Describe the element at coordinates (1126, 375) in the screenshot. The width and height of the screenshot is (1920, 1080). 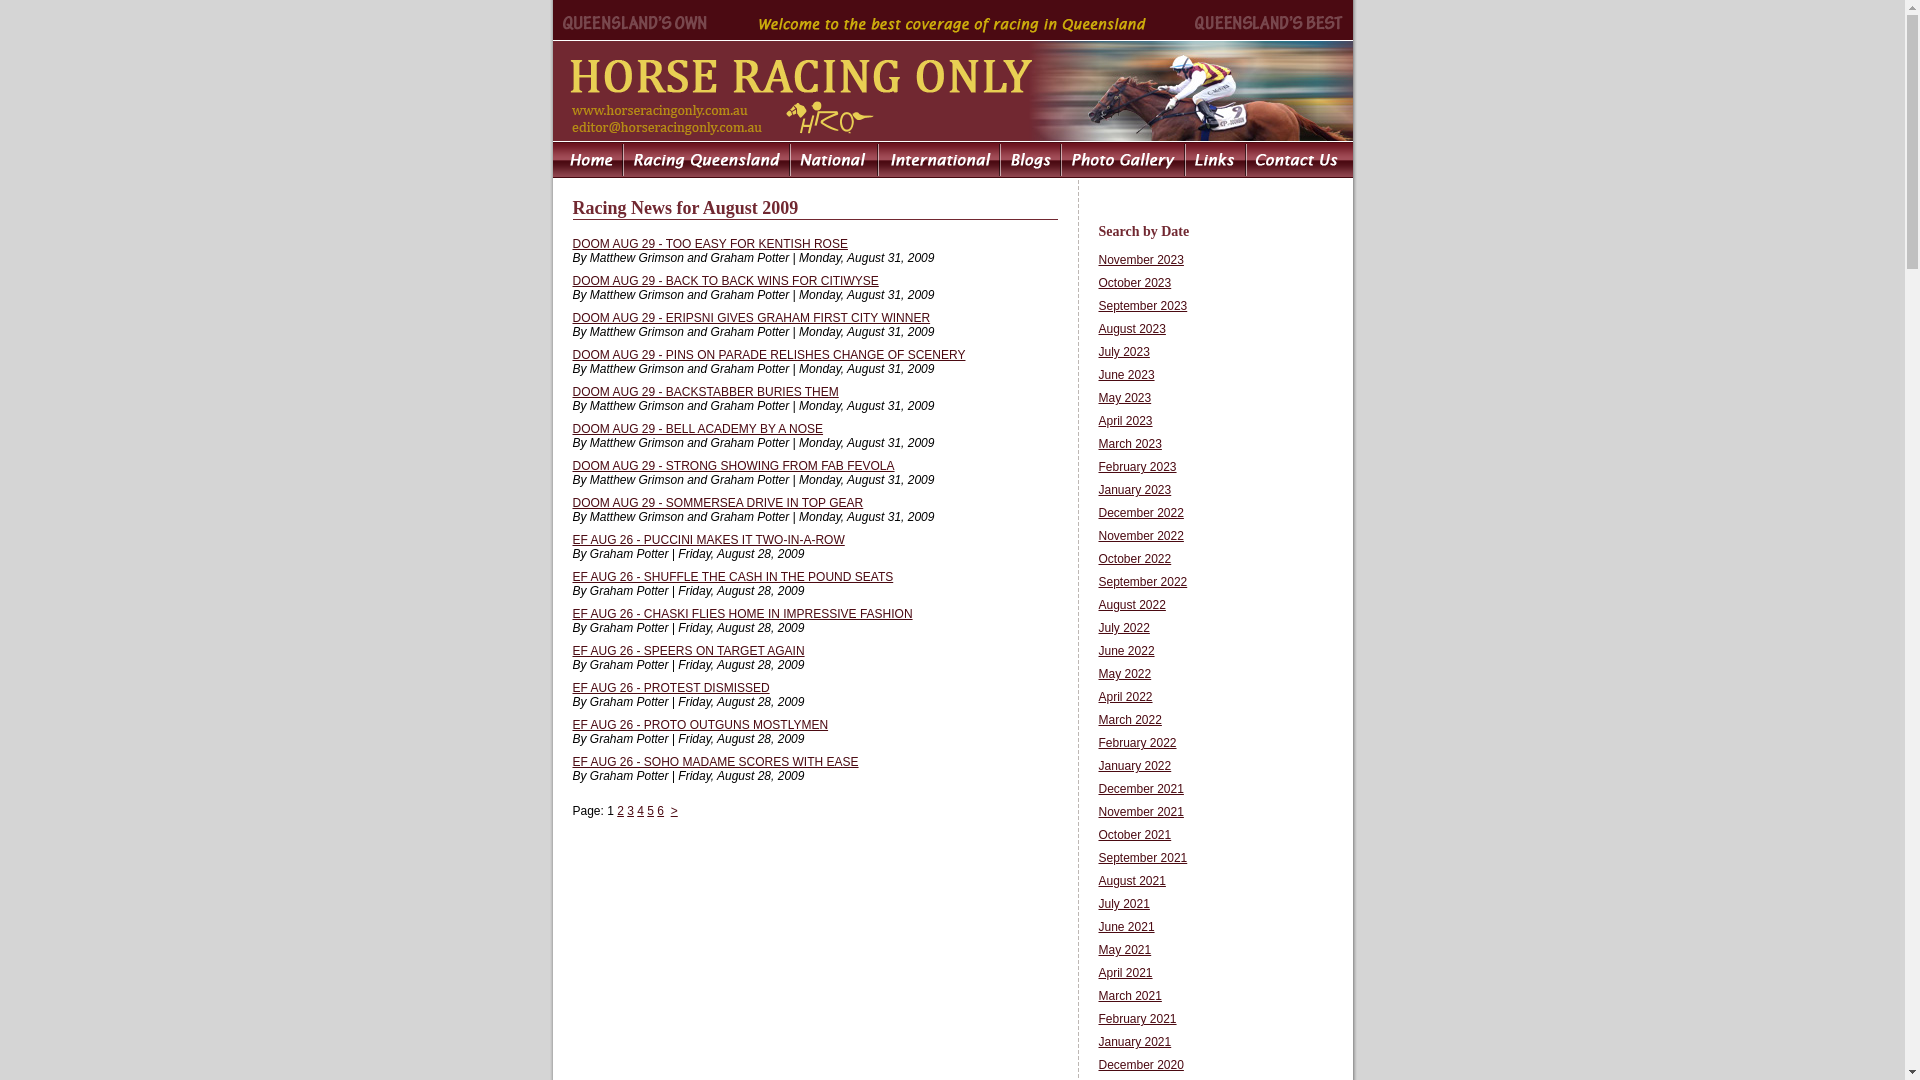
I see `June 2023` at that location.